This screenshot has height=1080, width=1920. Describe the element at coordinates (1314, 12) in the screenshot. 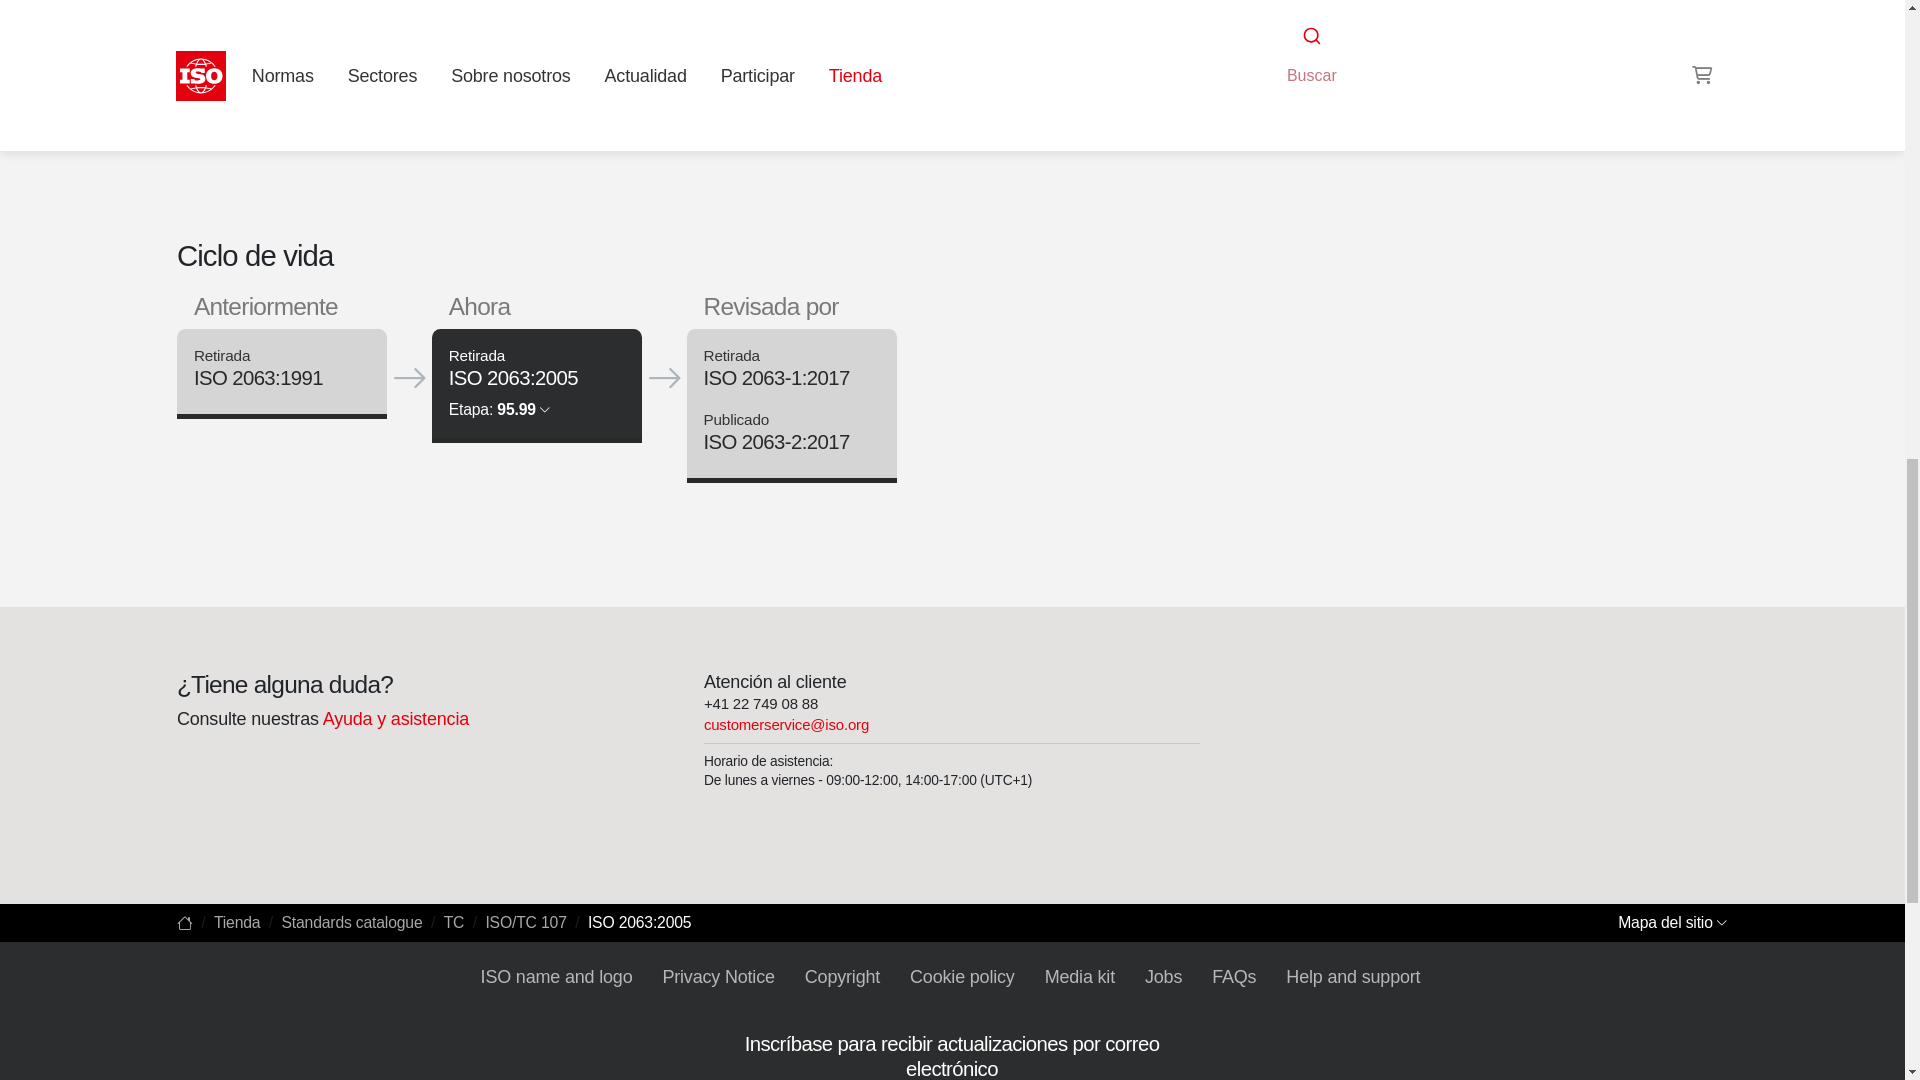

I see `Surface treatment` at that location.